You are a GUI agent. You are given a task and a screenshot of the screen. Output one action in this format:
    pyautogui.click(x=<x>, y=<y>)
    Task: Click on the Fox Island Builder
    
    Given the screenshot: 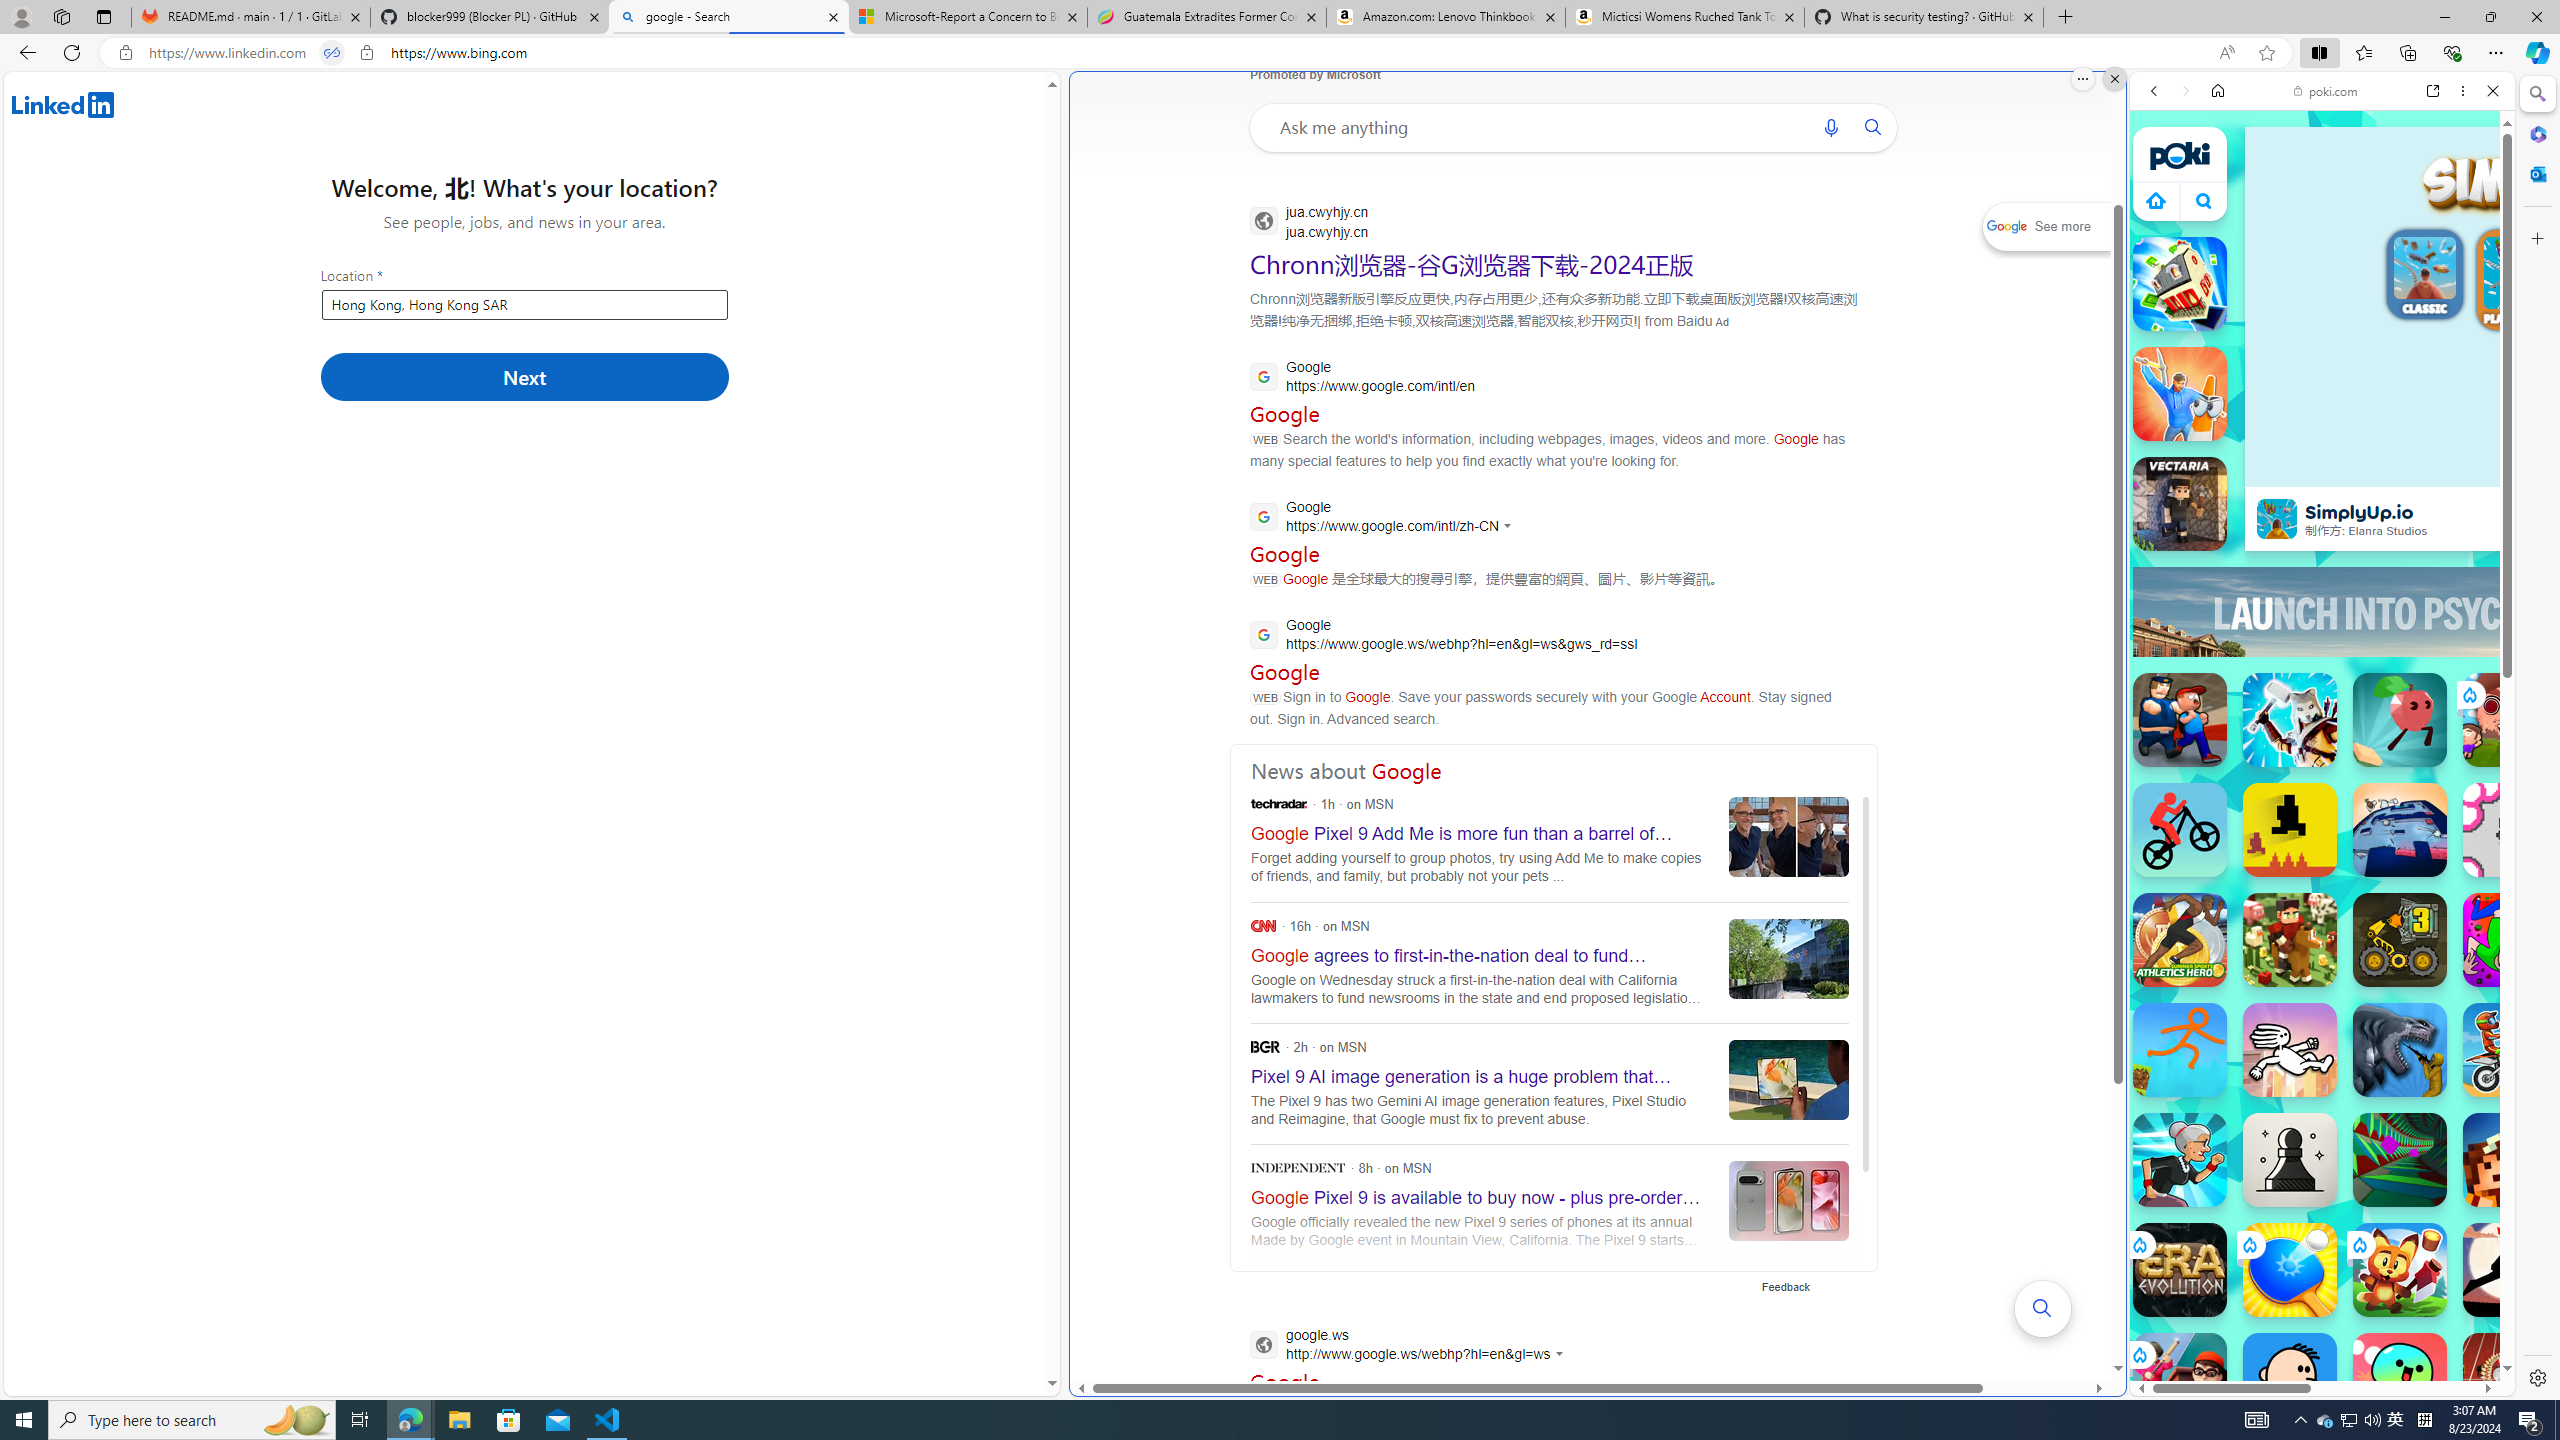 What is the action you would take?
    pyautogui.click(x=2400, y=1270)
    